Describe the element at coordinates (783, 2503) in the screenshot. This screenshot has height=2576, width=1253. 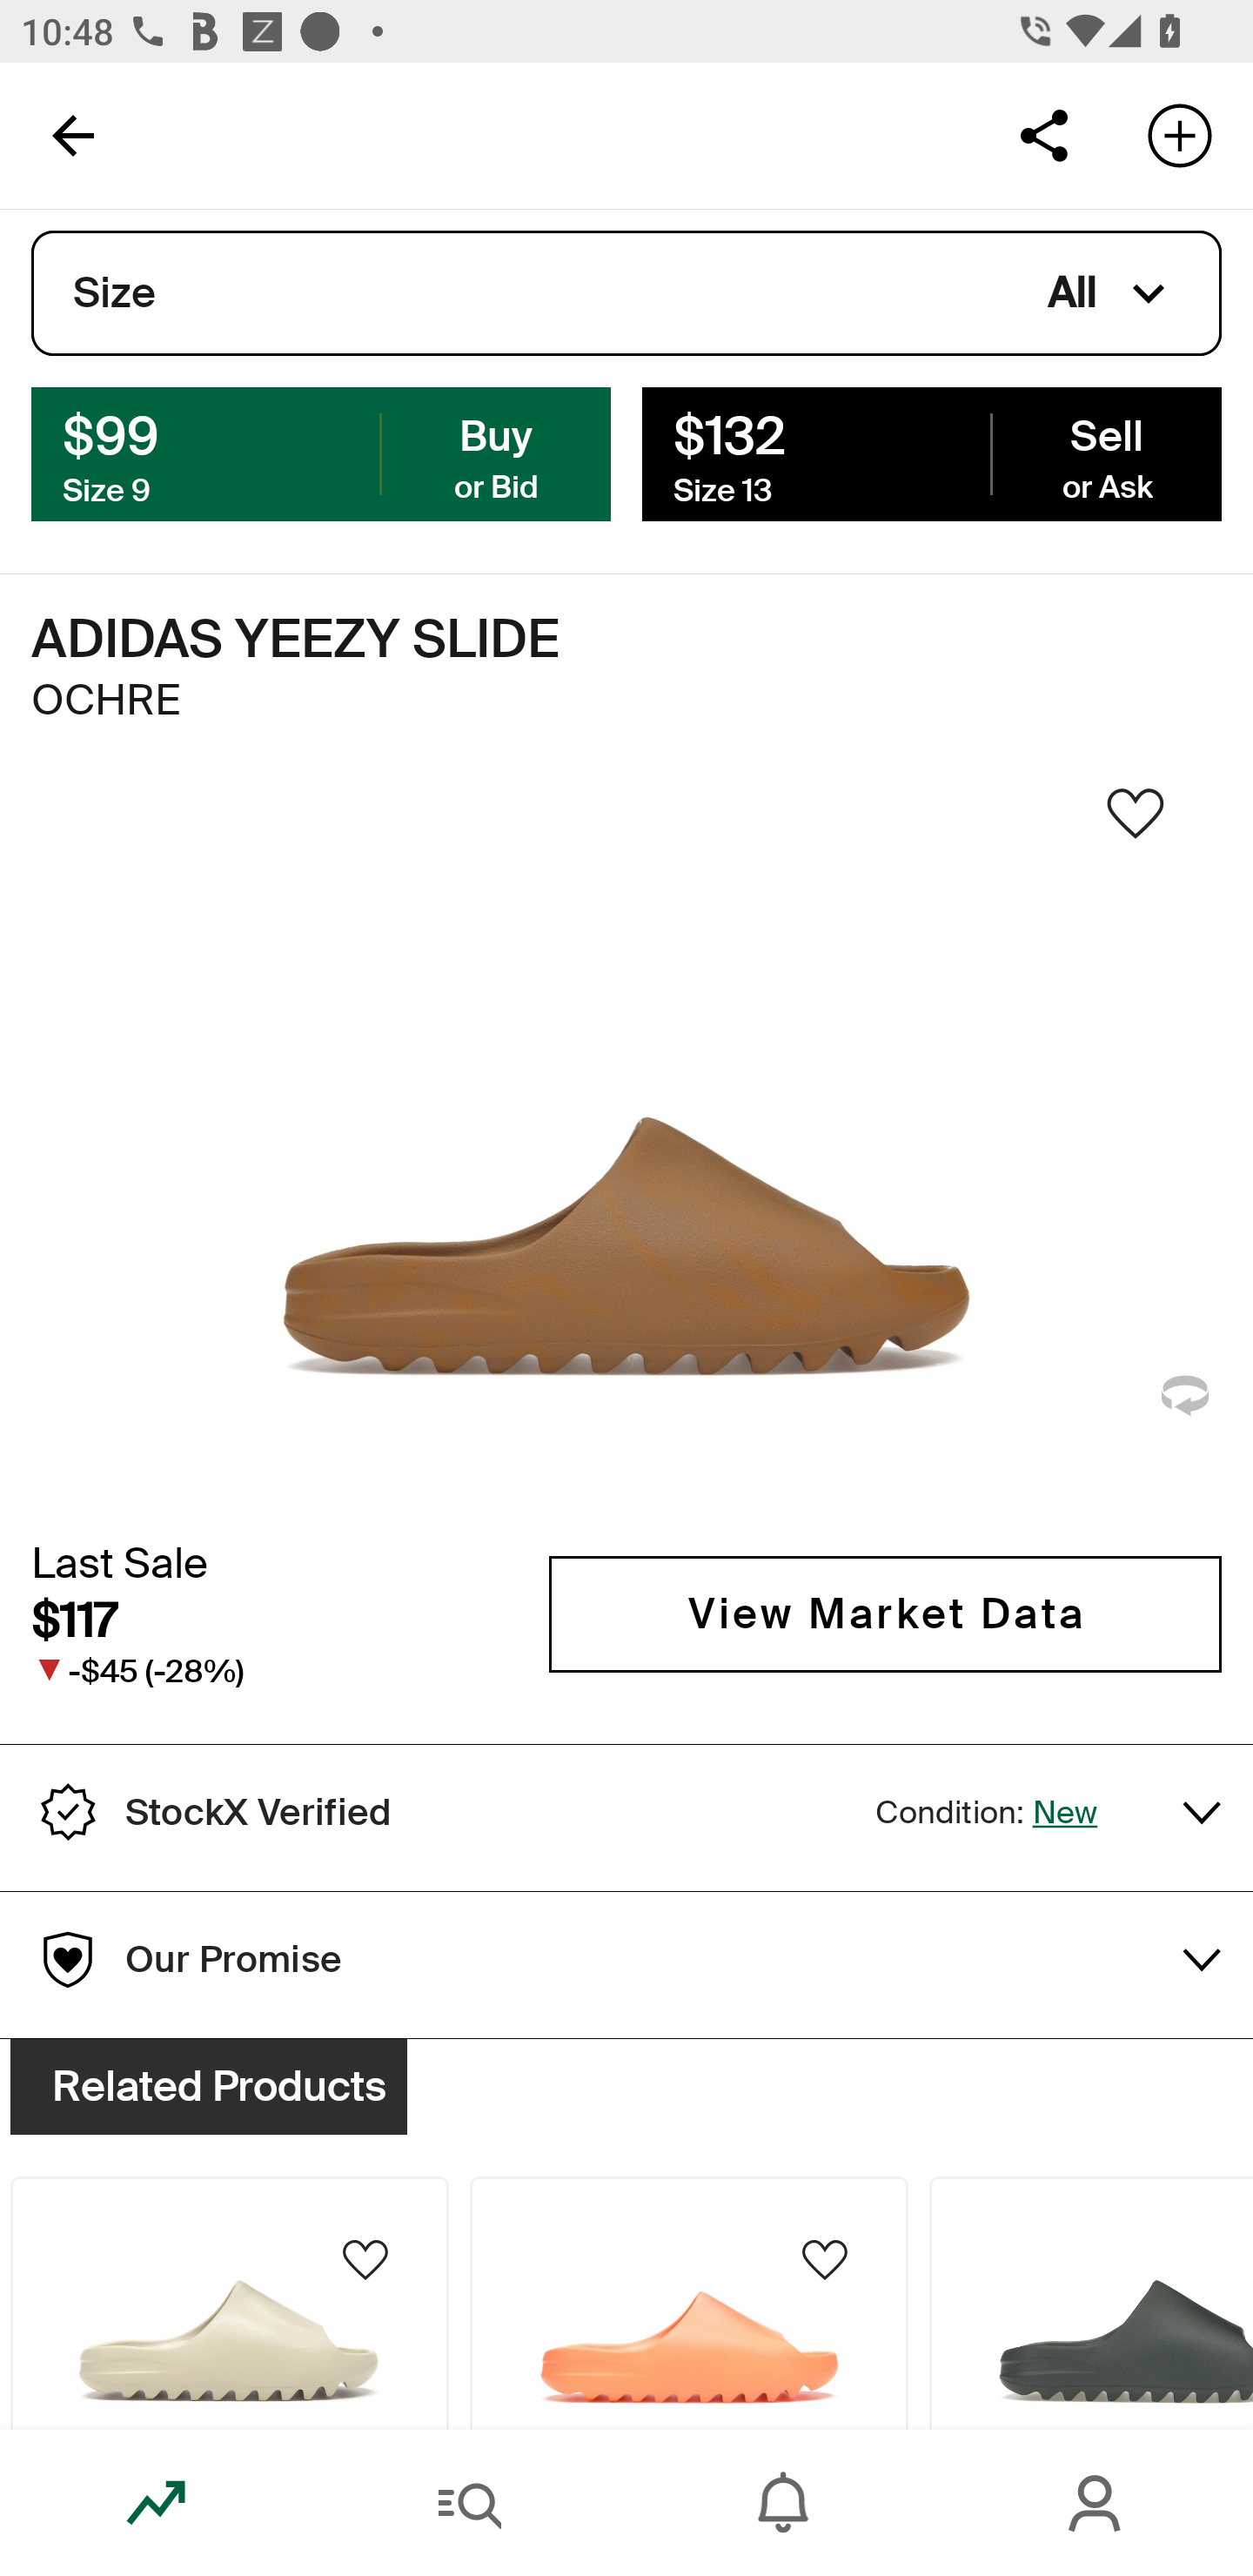
I see `Inbox` at that location.